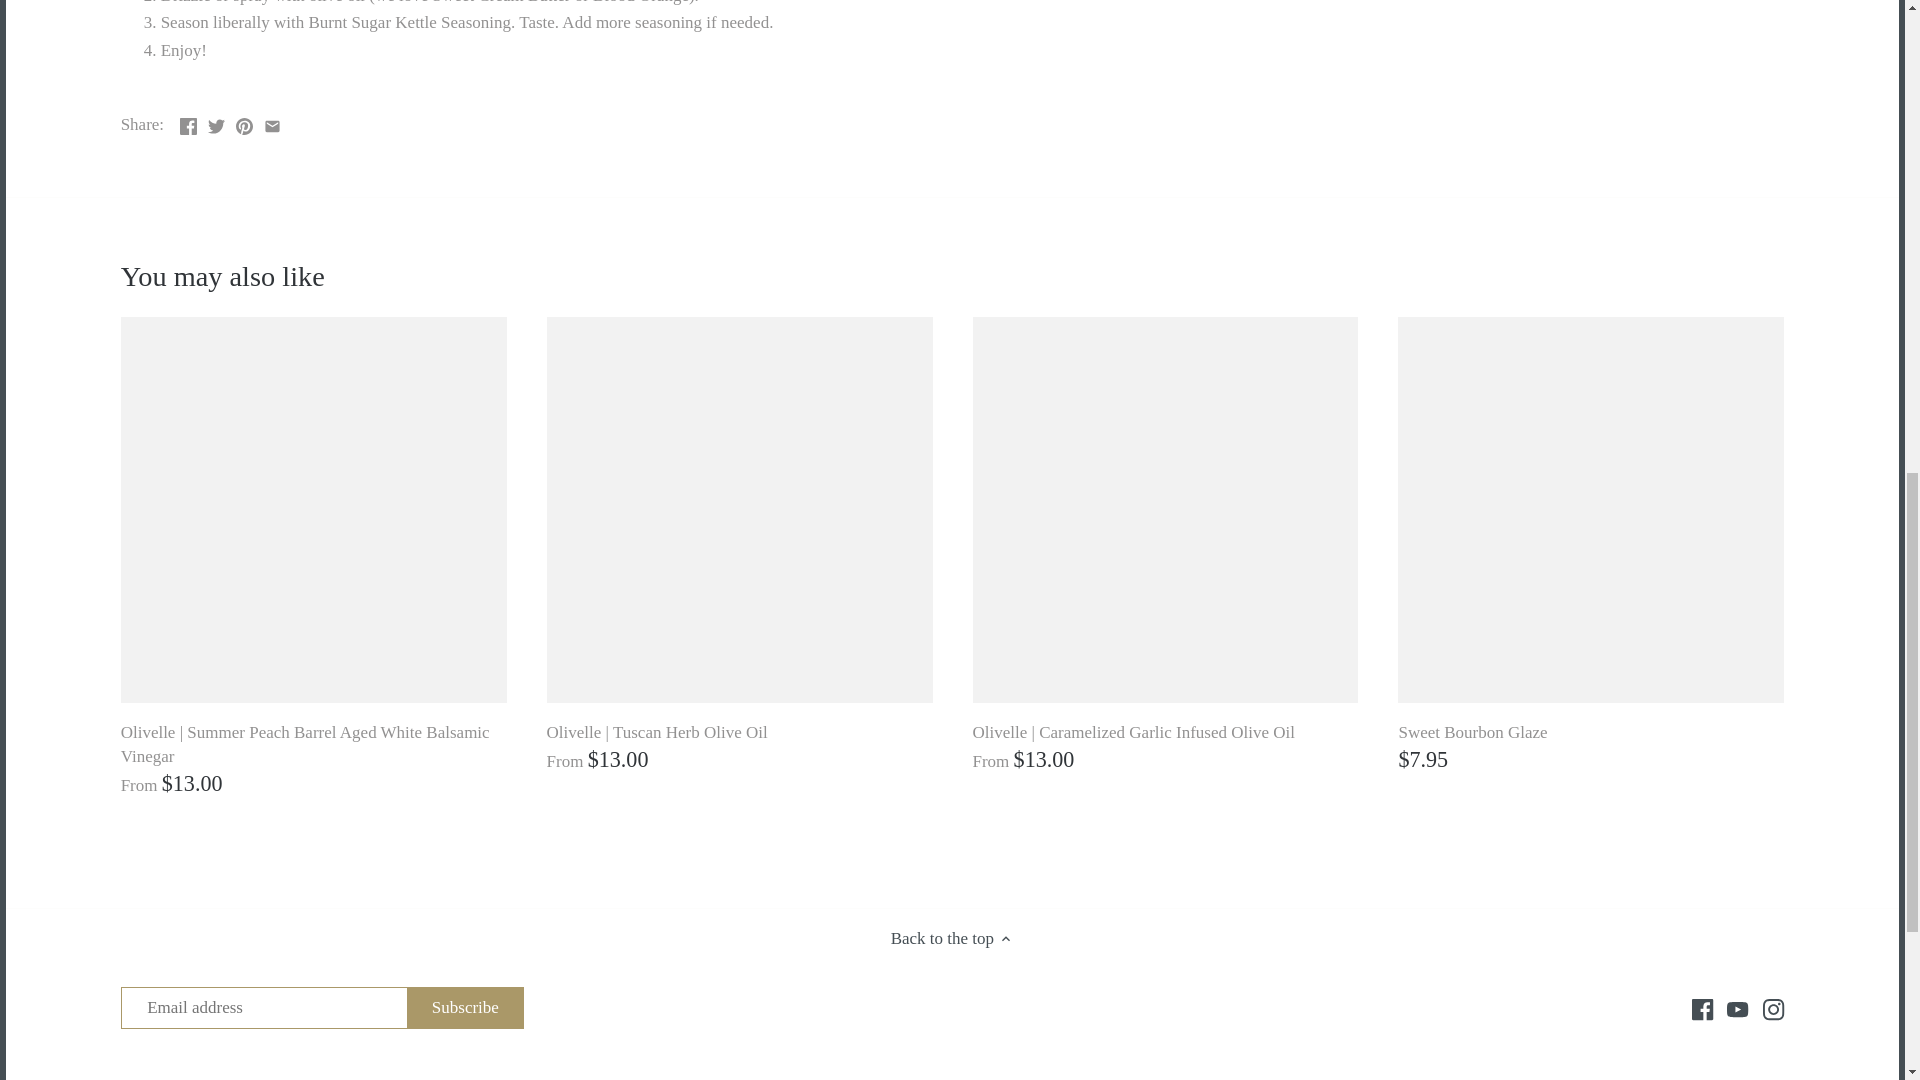 The height and width of the screenshot is (1080, 1920). Describe the element at coordinates (188, 122) in the screenshot. I see `Share on Facebook` at that location.